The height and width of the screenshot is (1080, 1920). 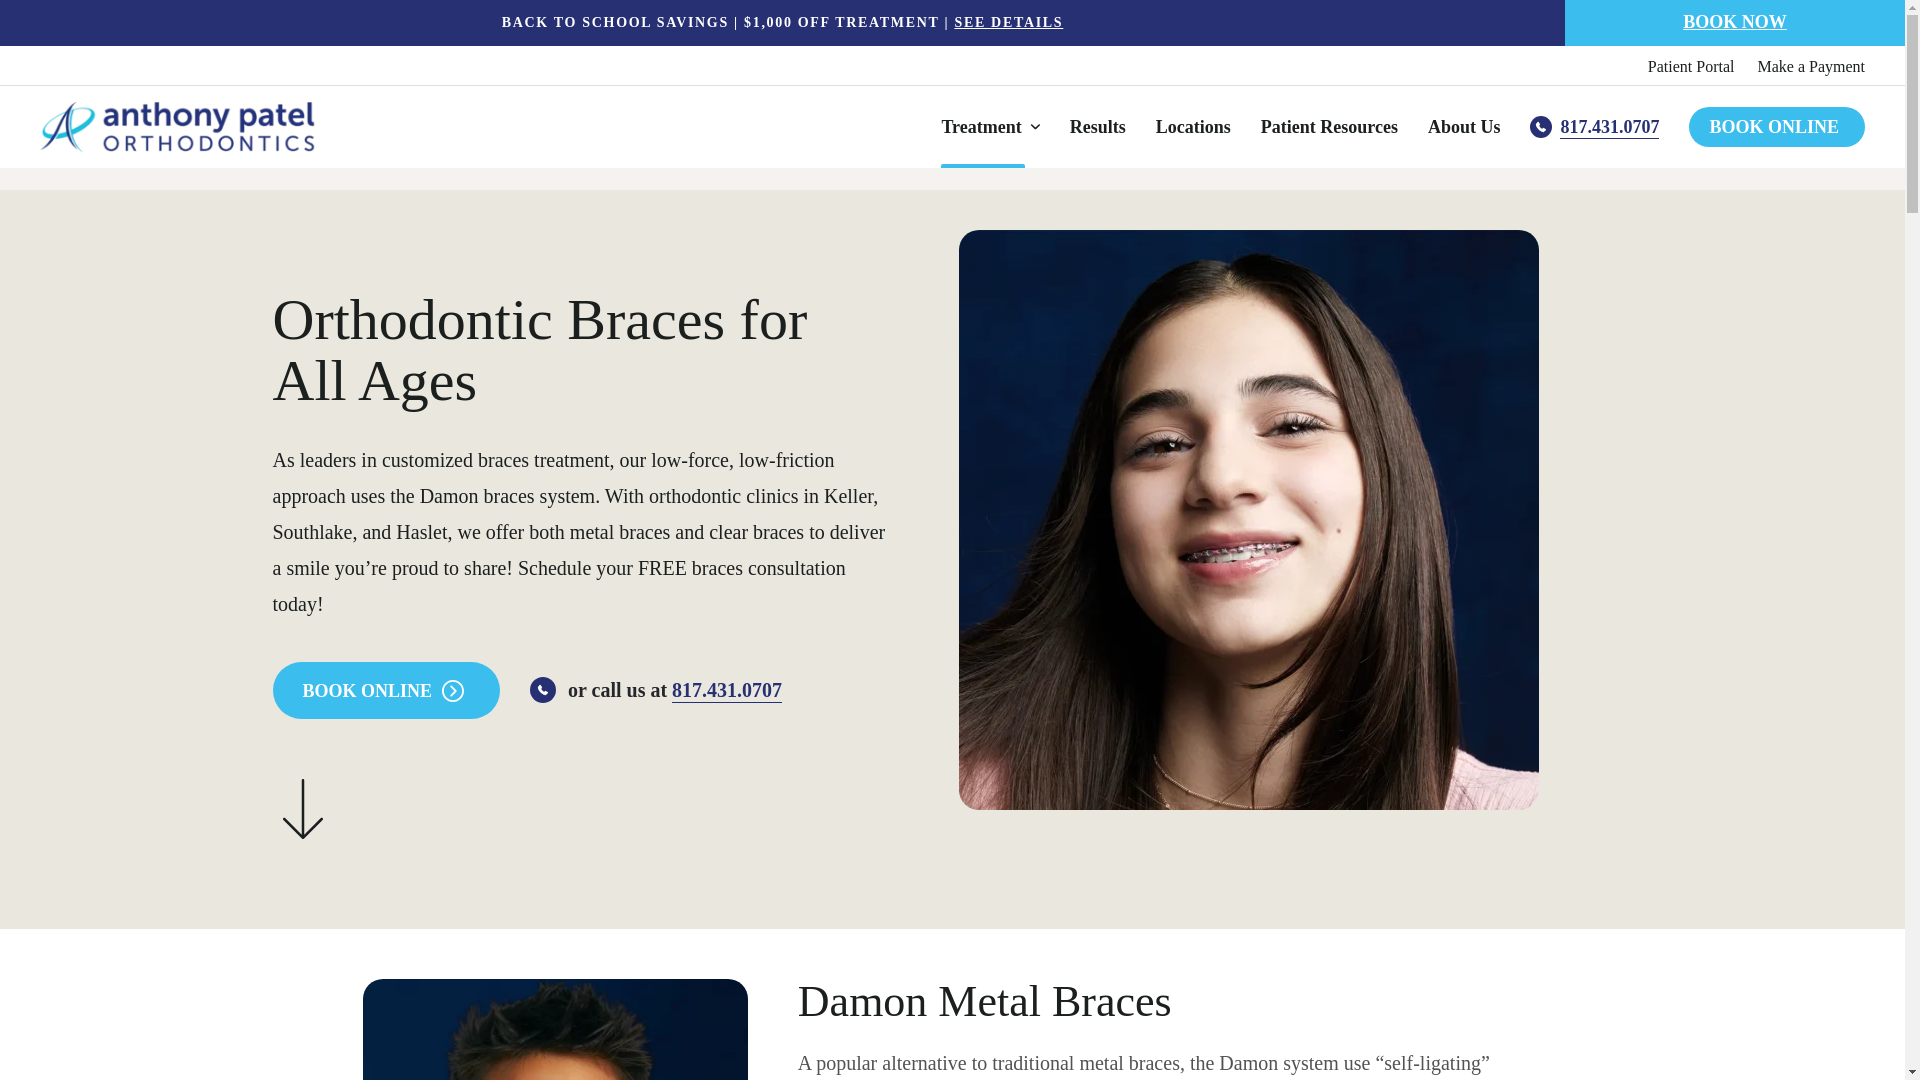 I want to click on 817.431.0707, so click(x=1594, y=127).